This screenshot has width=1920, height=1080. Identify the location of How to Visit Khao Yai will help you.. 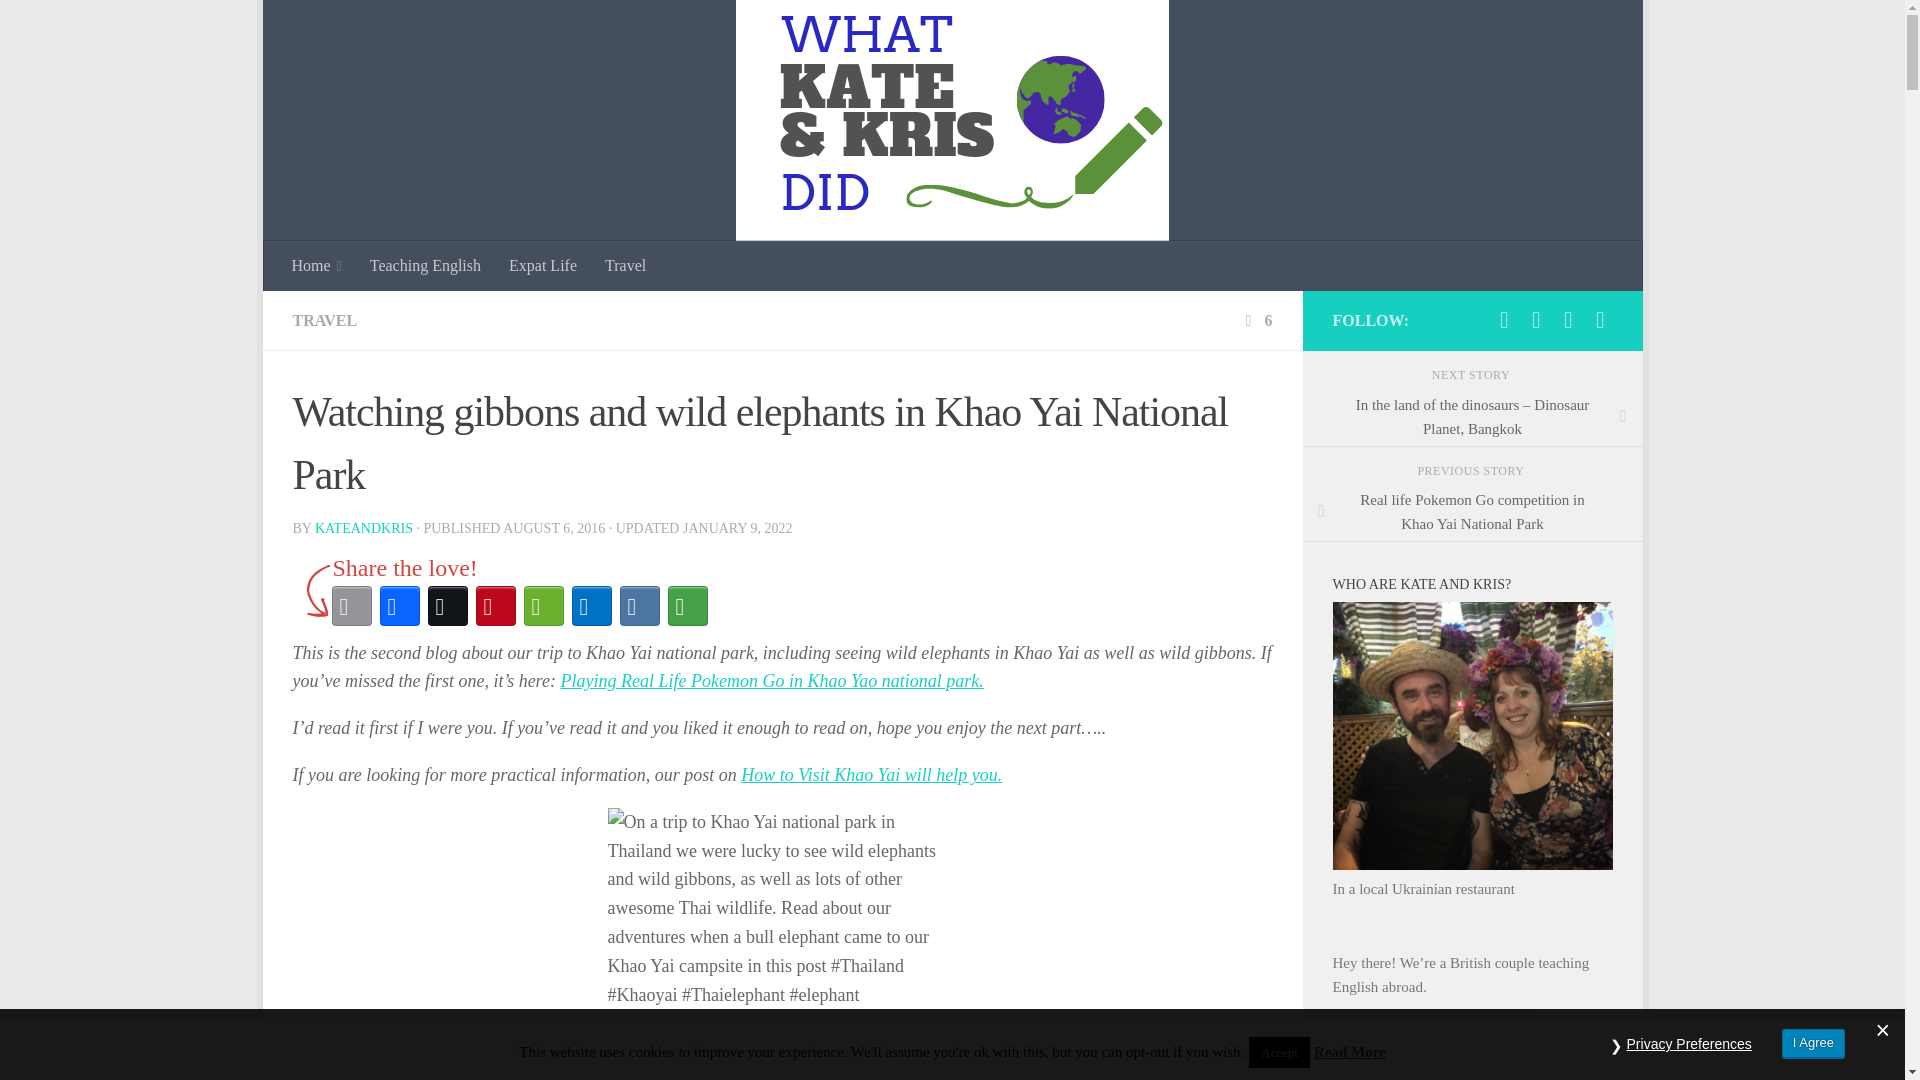
(872, 774).